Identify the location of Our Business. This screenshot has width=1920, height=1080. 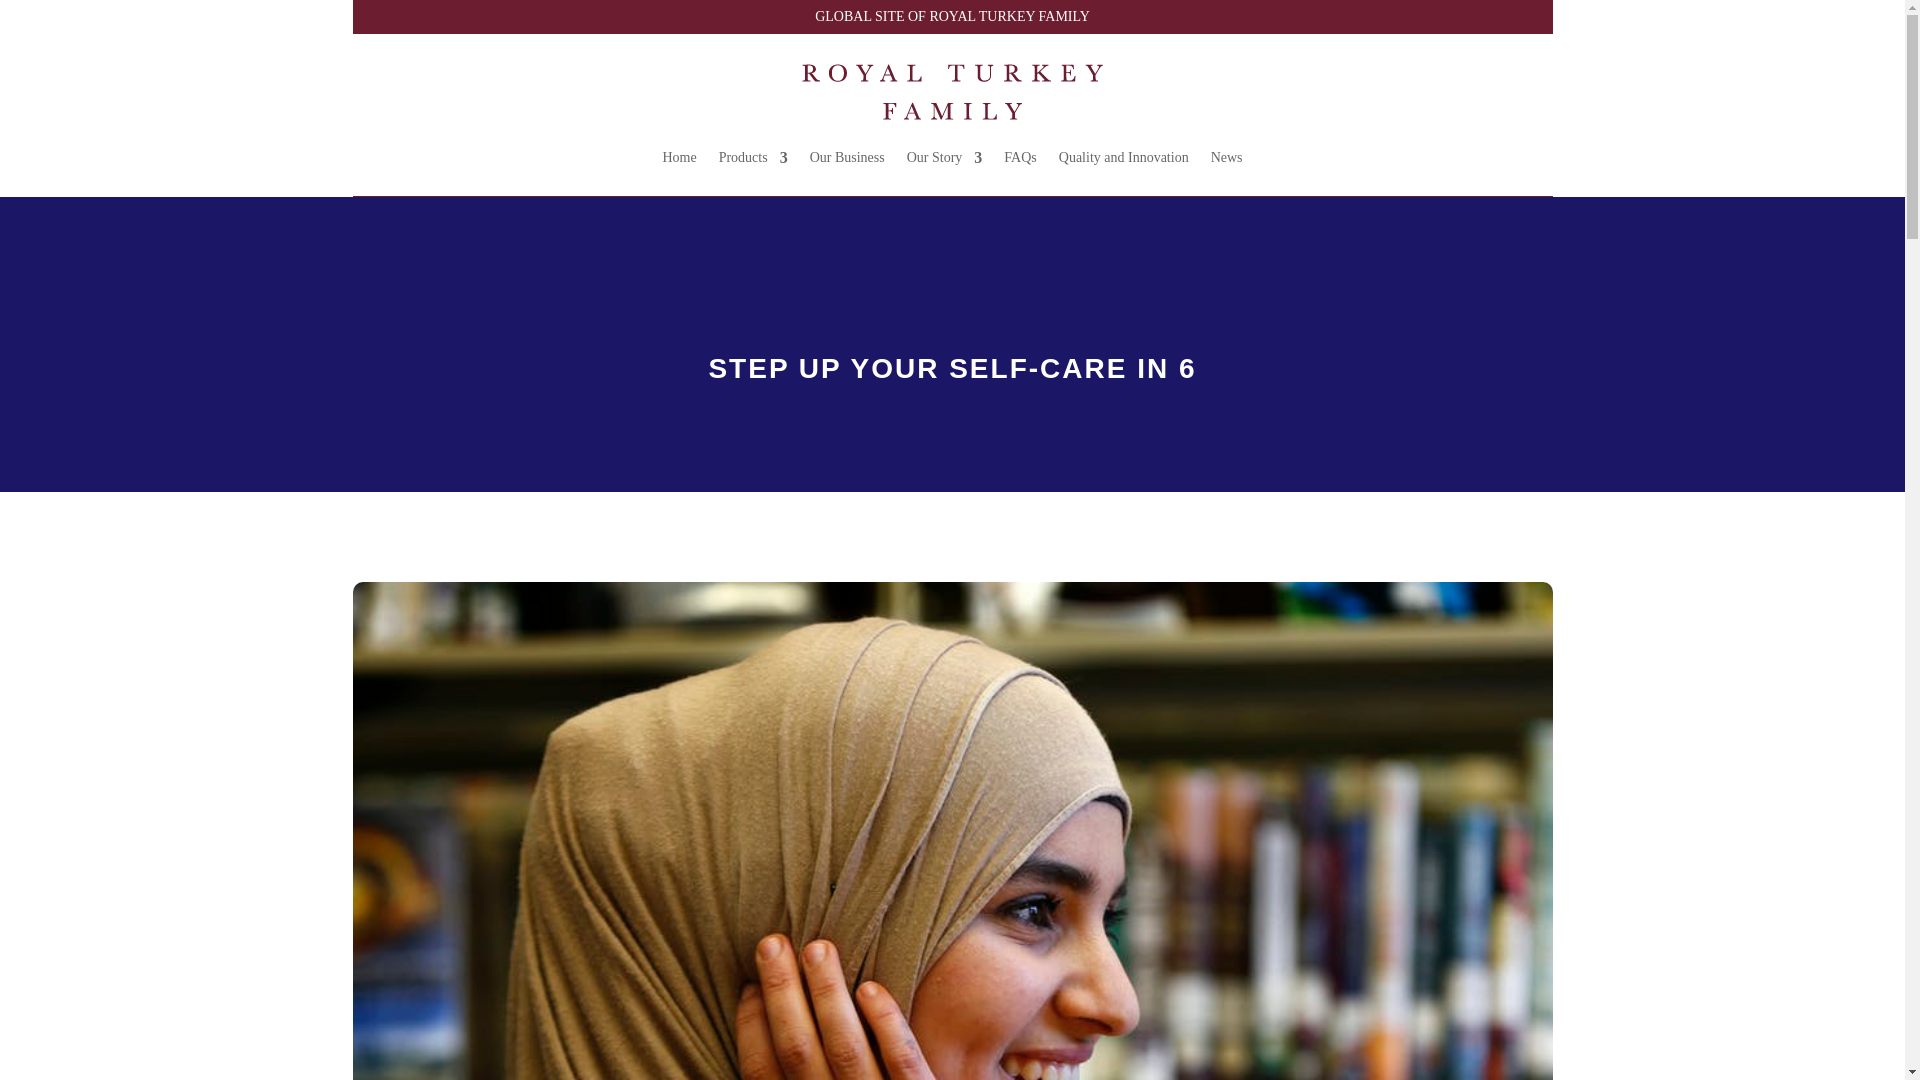
(848, 157).